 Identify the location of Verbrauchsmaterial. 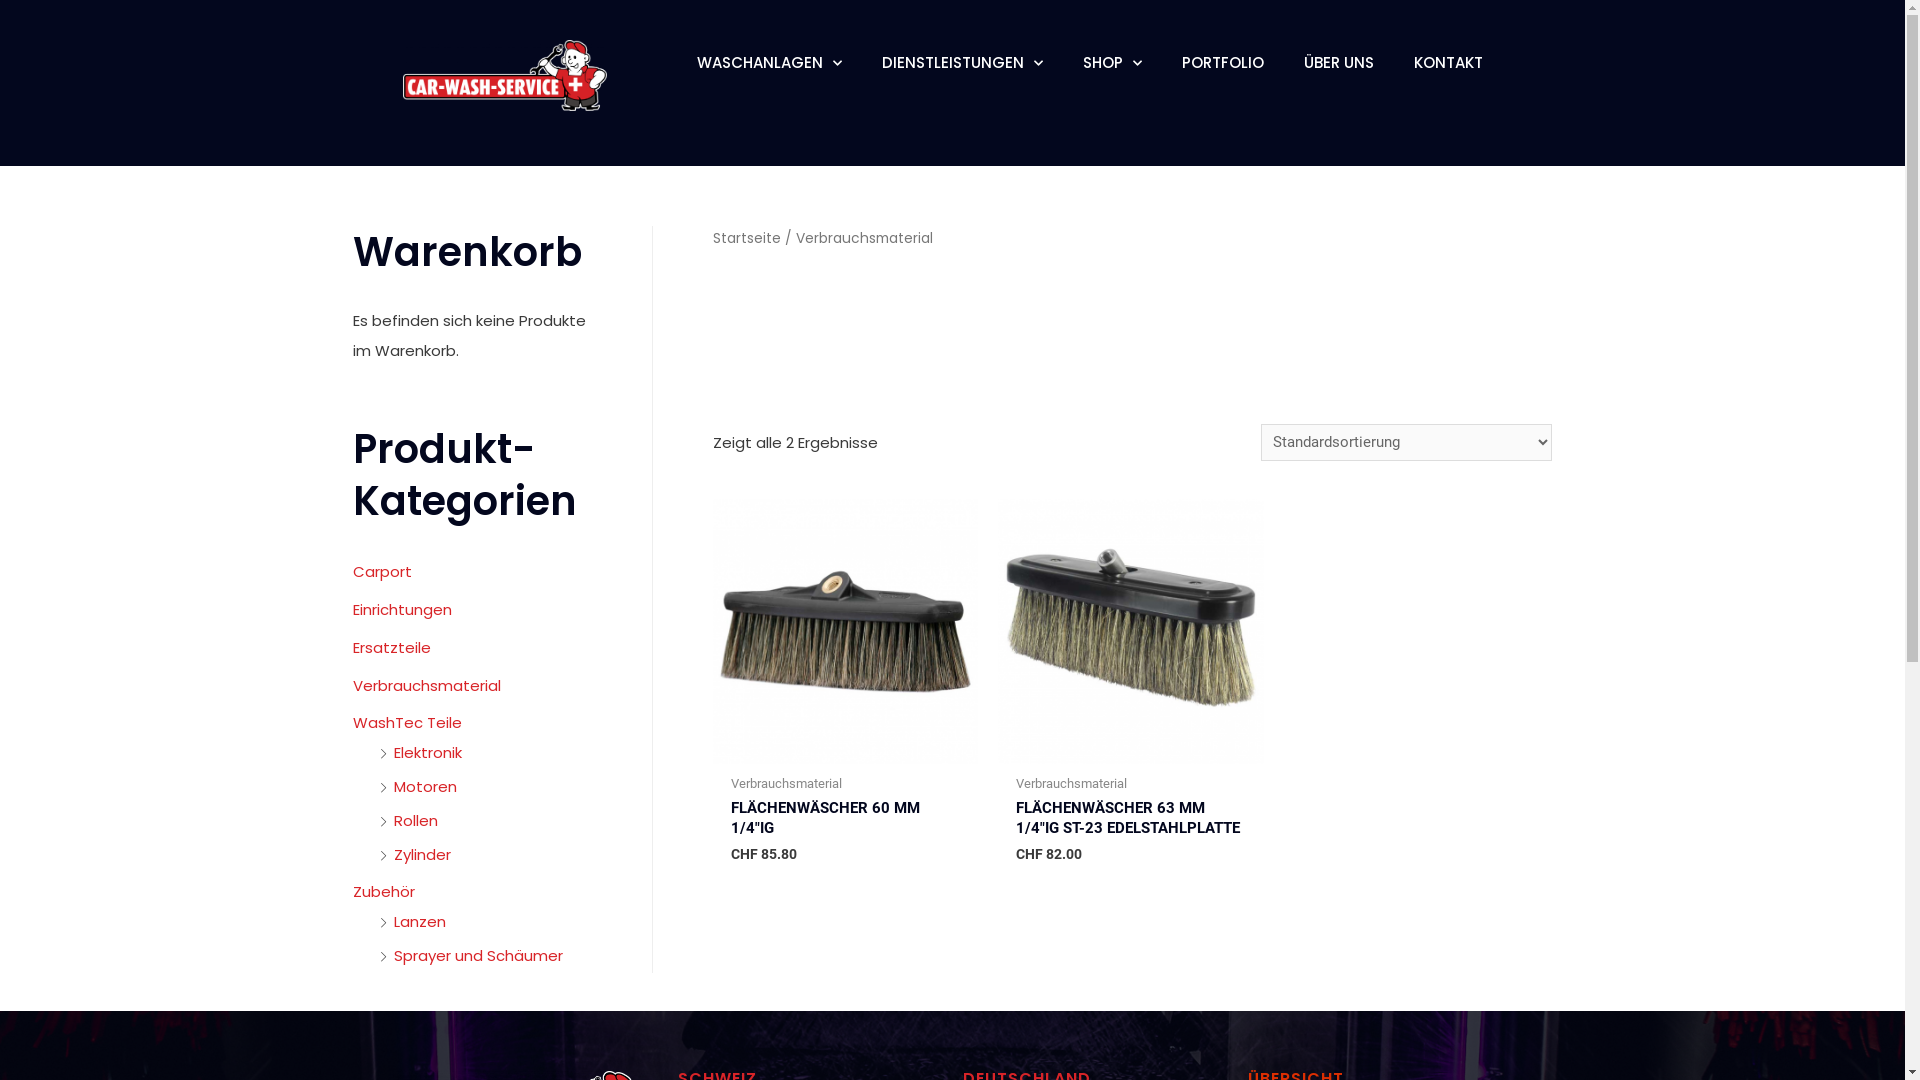
(426, 686).